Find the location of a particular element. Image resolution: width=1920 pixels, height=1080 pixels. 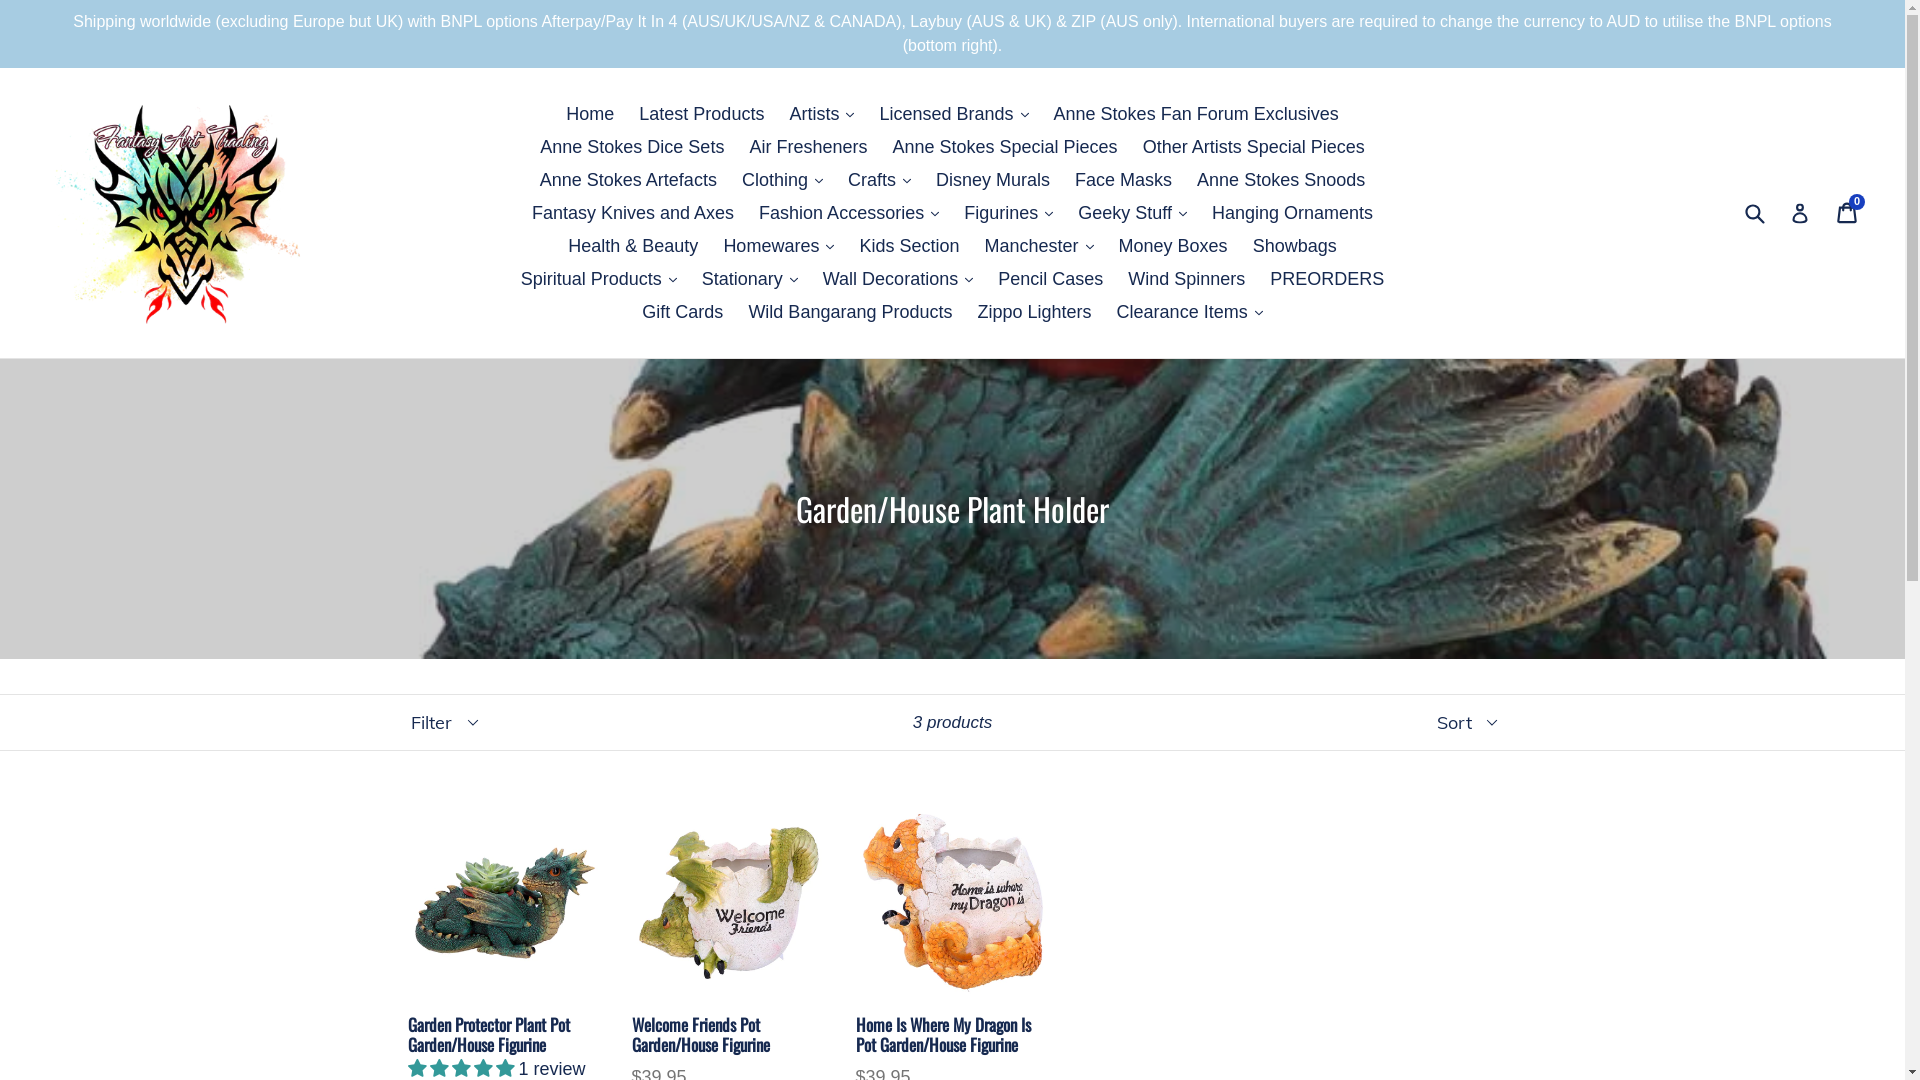

Hanging Ornaments is located at coordinates (1292, 212).